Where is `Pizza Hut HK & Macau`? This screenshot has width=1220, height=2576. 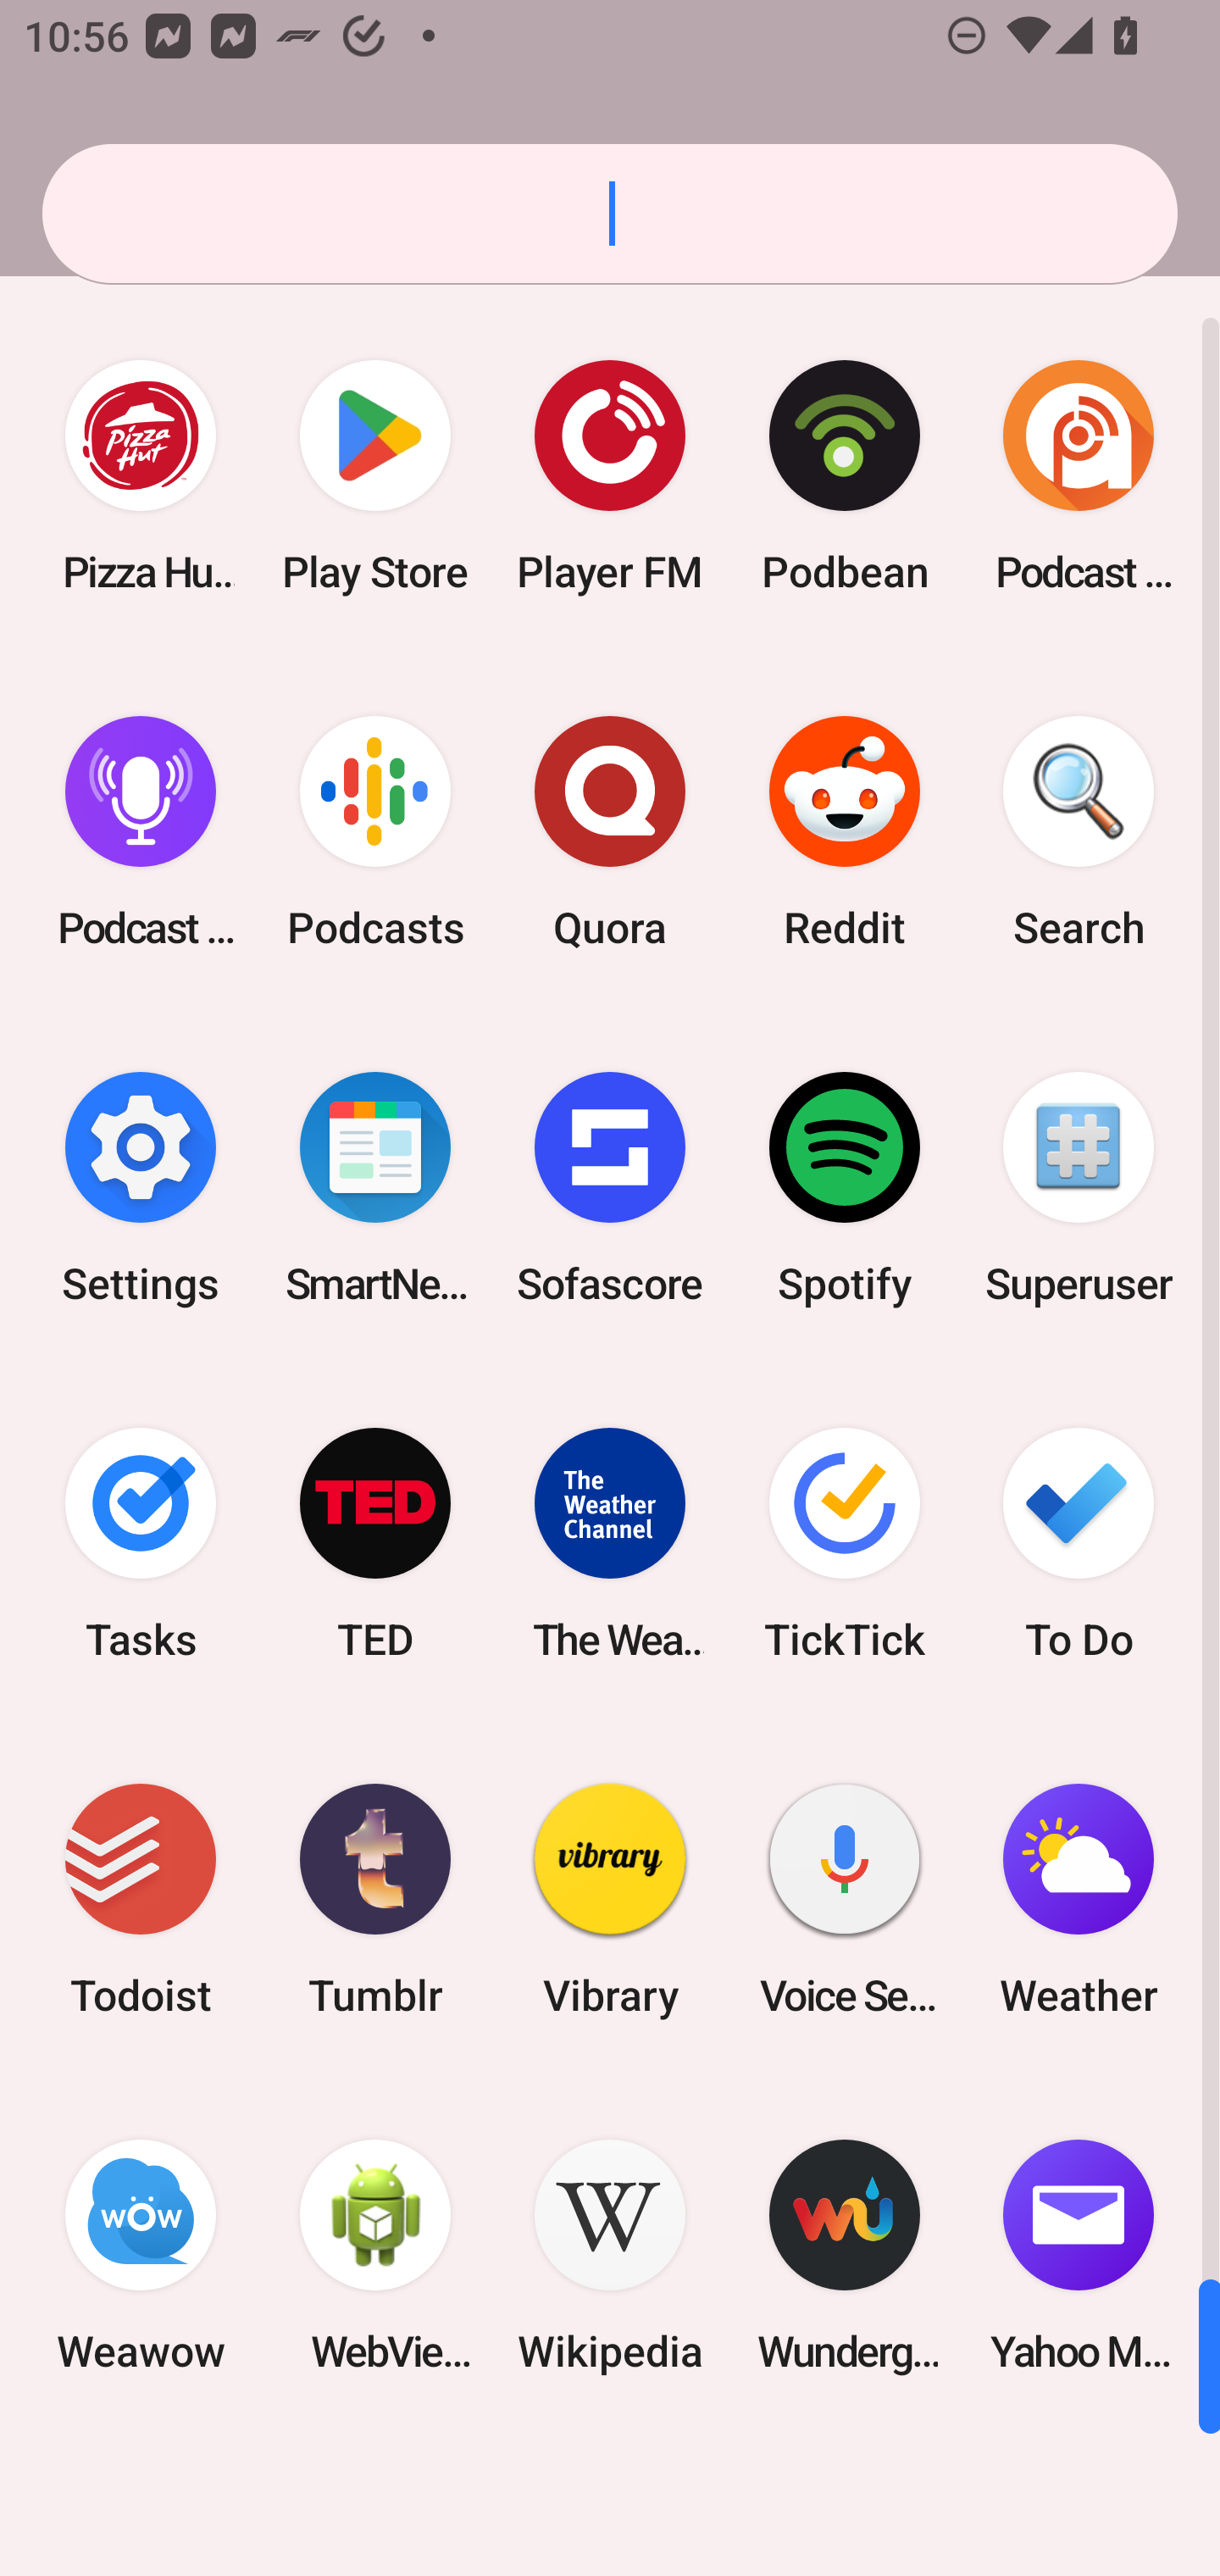 Pizza Hut HK & Macau is located at coordinates (141, 476).